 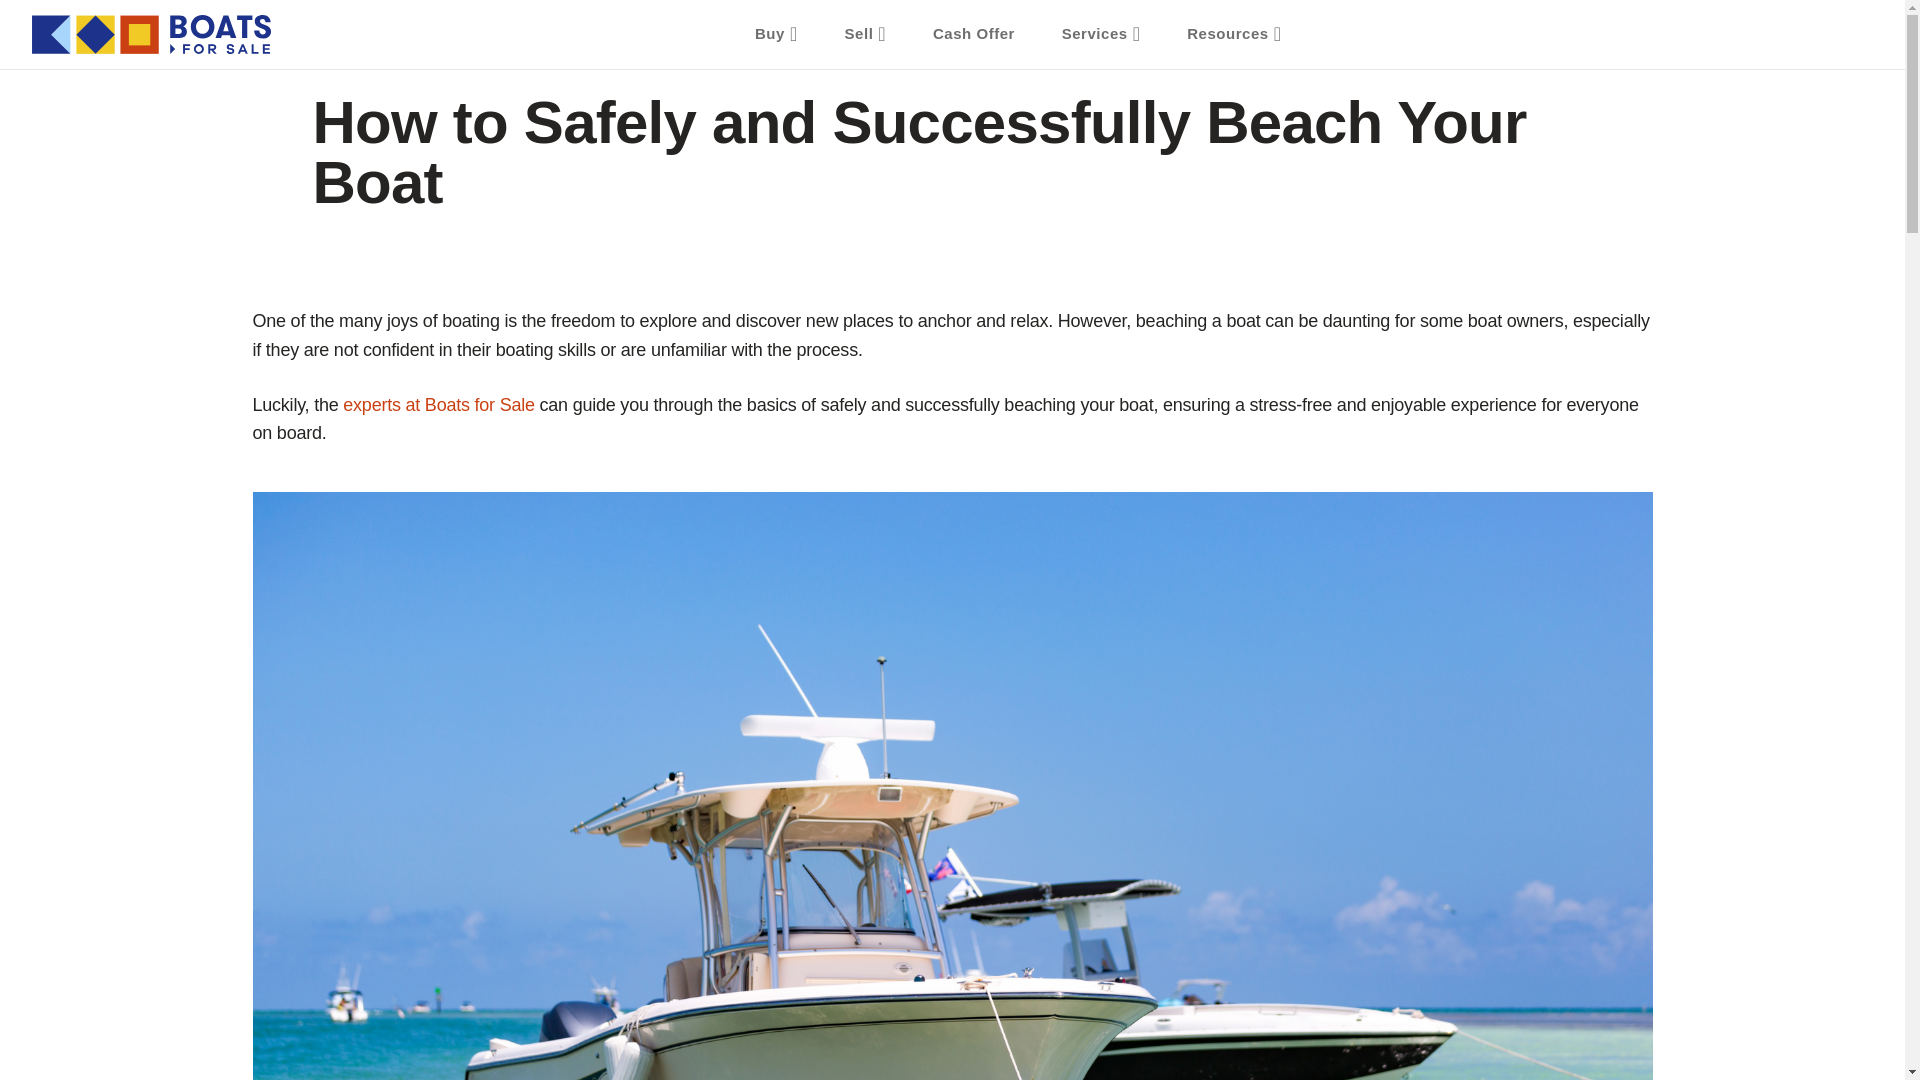 I want to click on Cash Offer, so click(x=974, y=34).